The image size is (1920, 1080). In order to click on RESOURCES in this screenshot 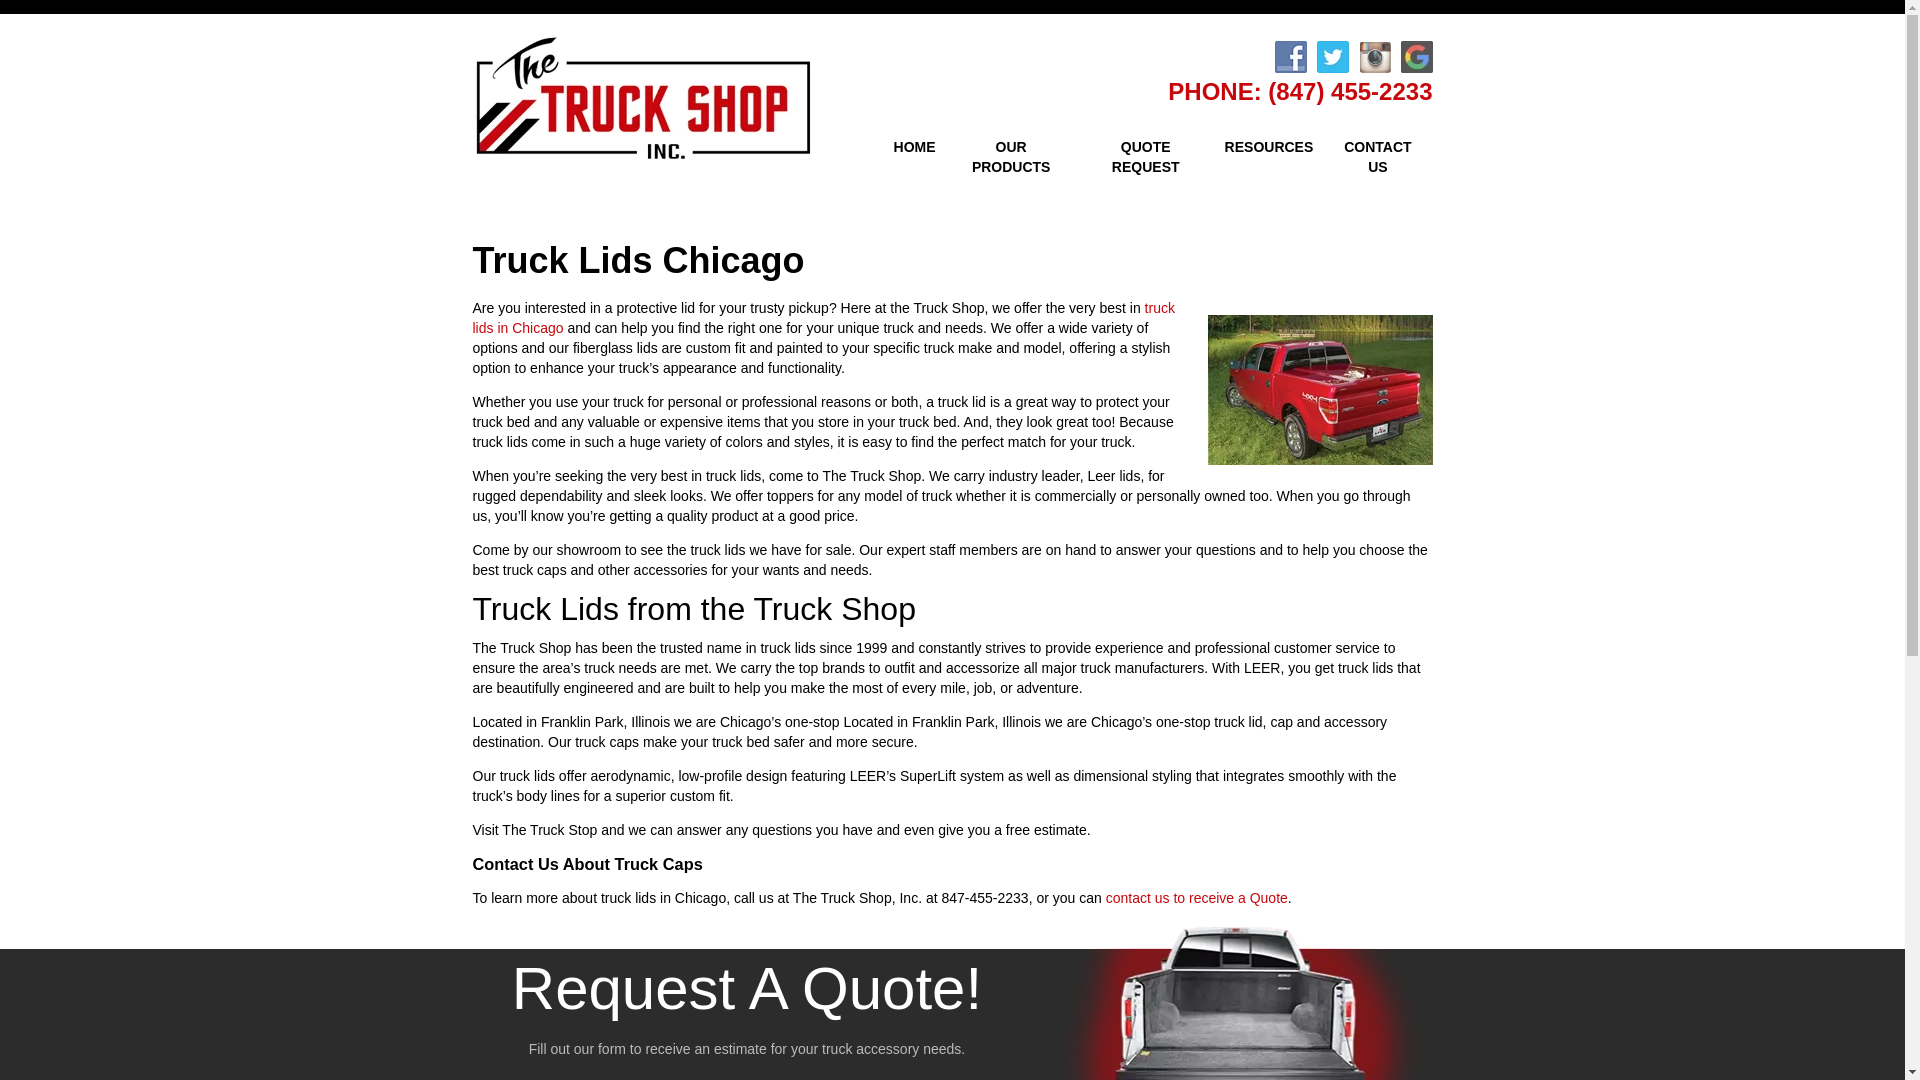, I will do `click(1270, 148)`.